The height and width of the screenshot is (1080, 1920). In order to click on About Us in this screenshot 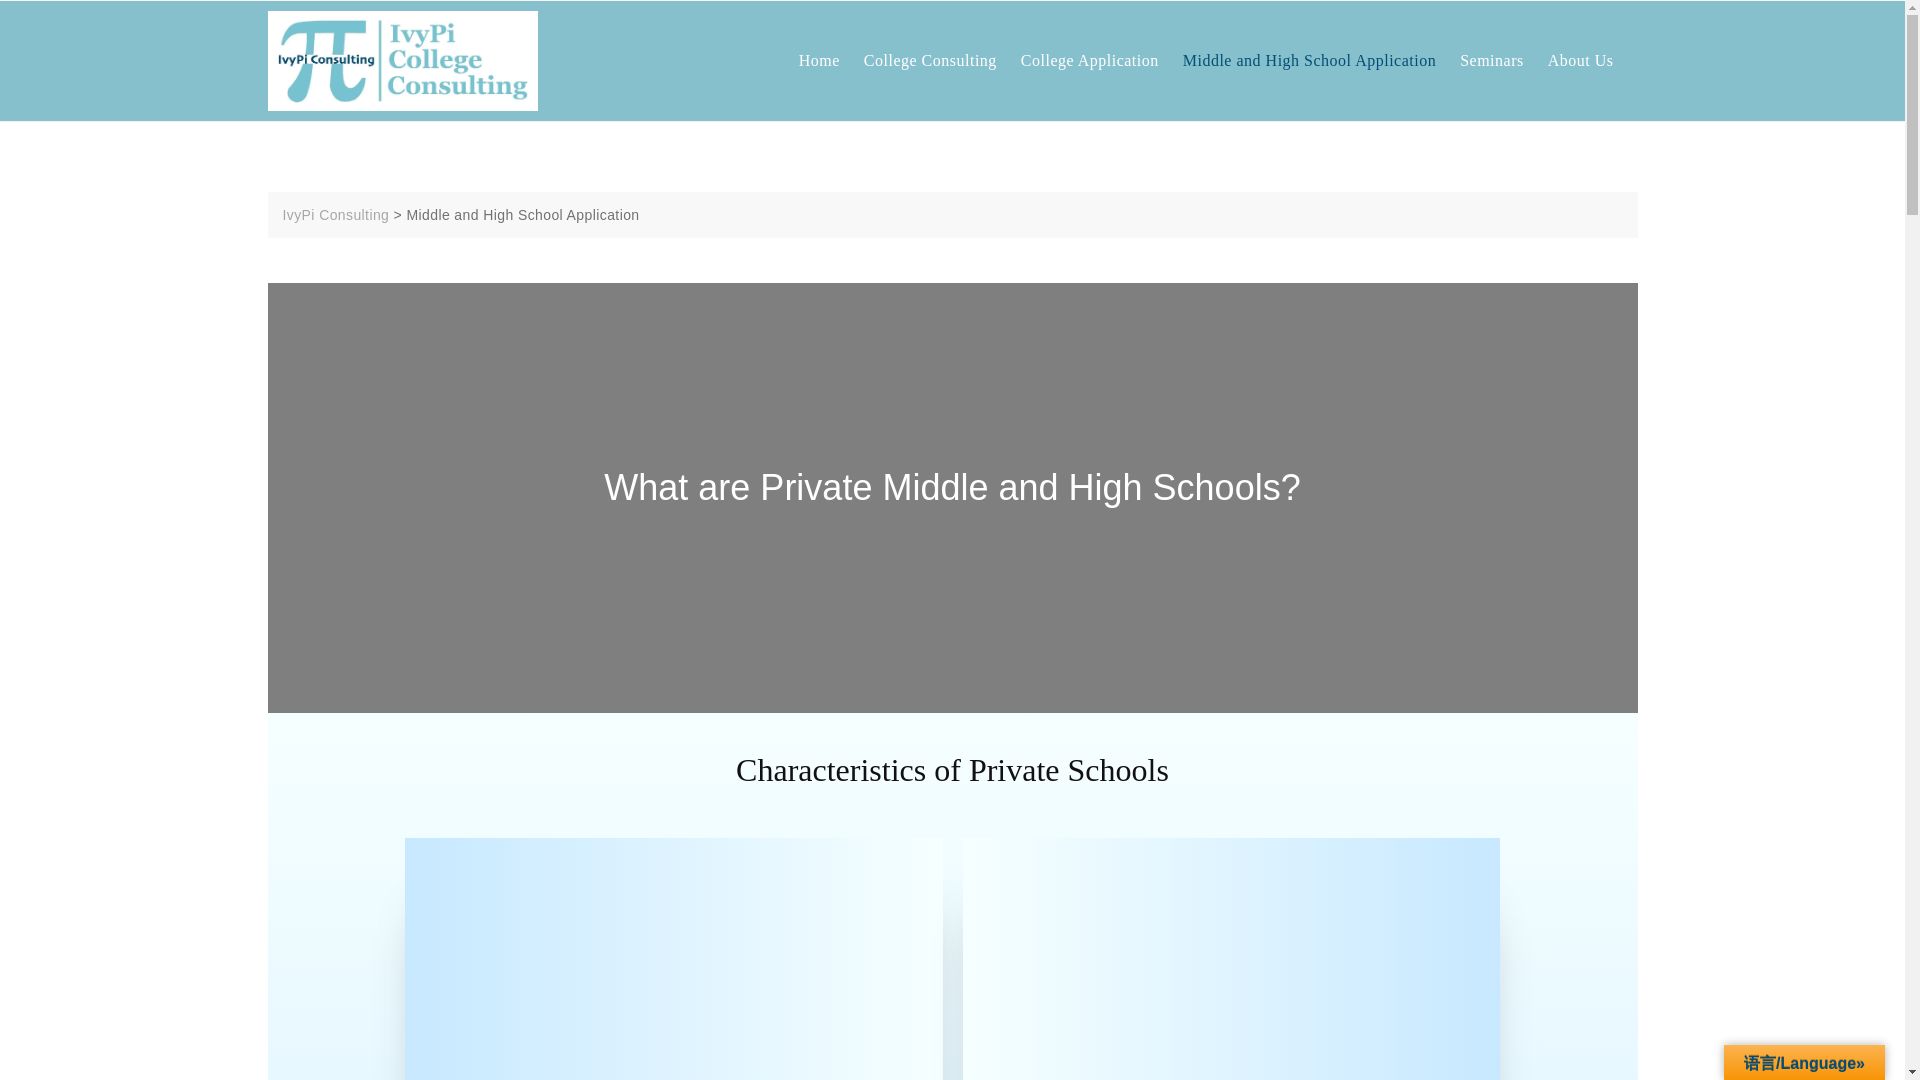, I will do `click(1592, 60)`.